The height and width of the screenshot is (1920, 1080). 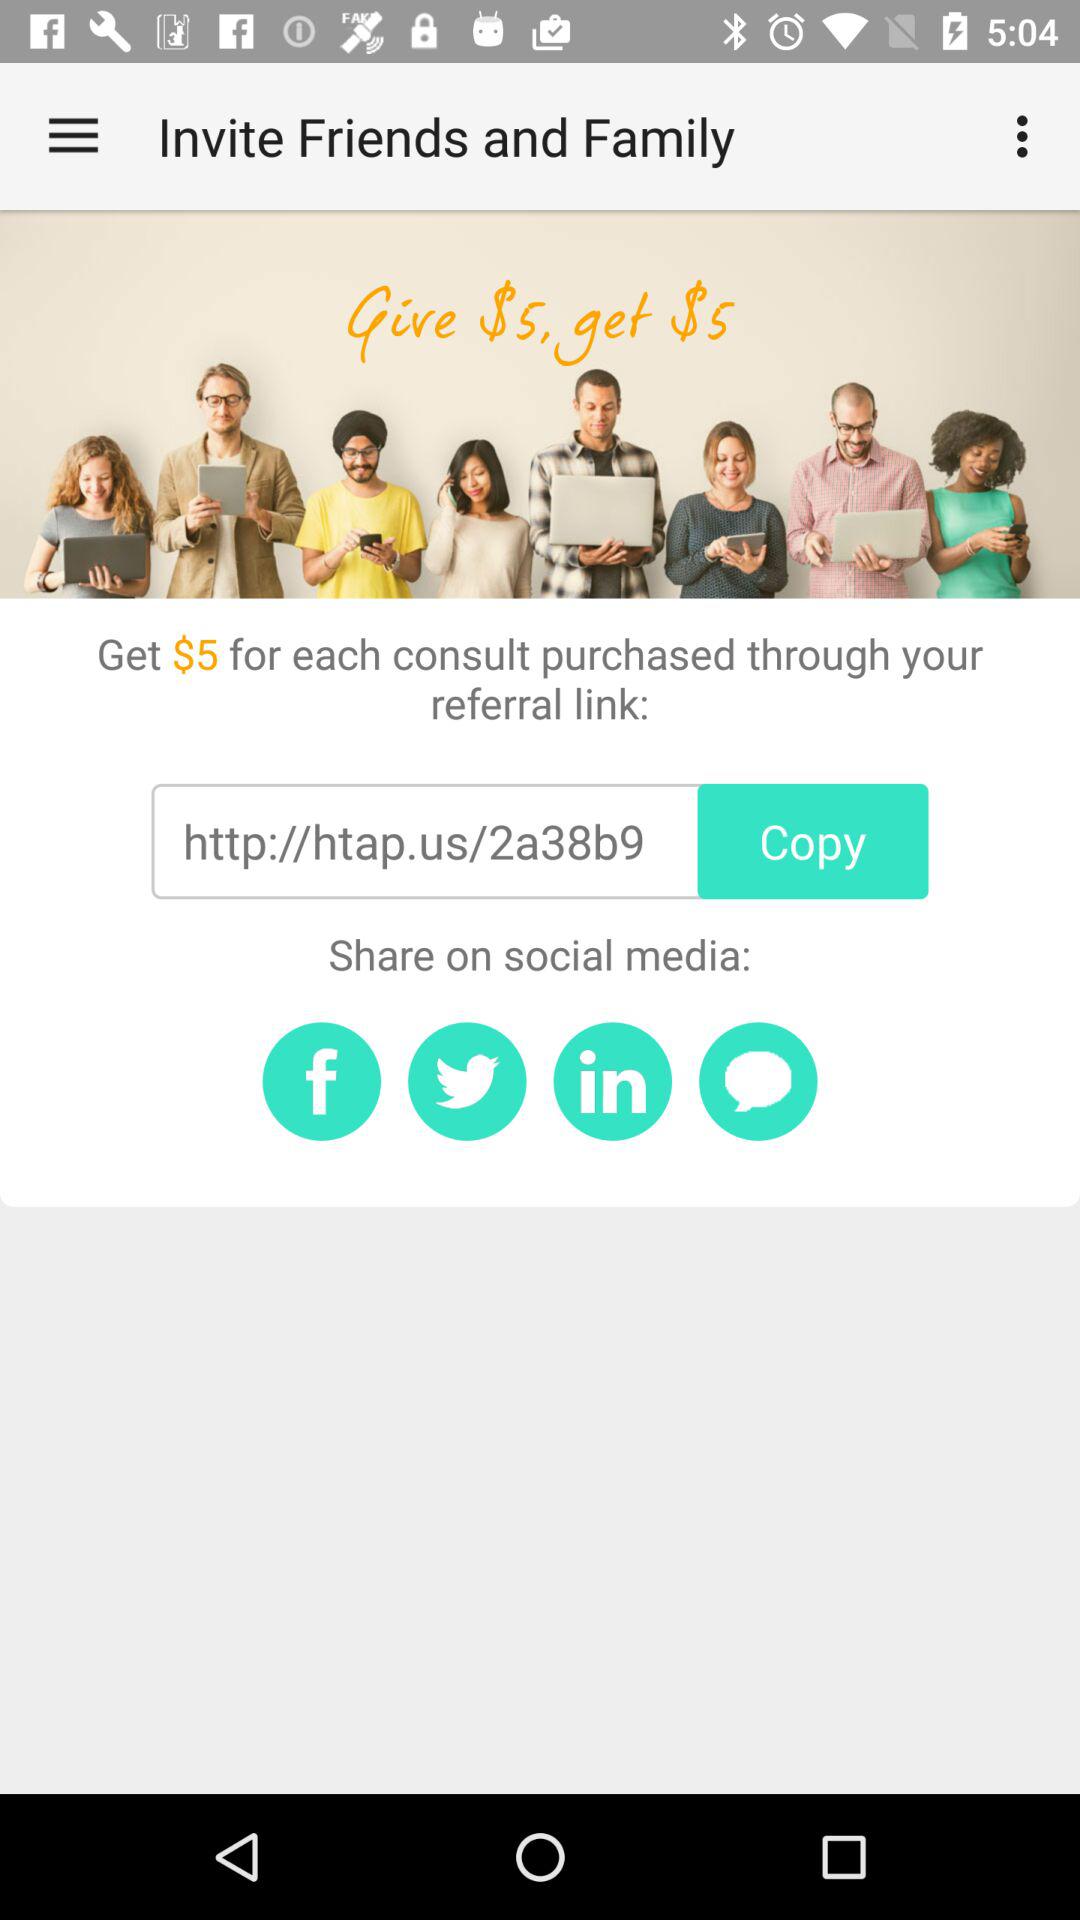 I want to click on share on whatsapp, so click(x=758, y=1081).